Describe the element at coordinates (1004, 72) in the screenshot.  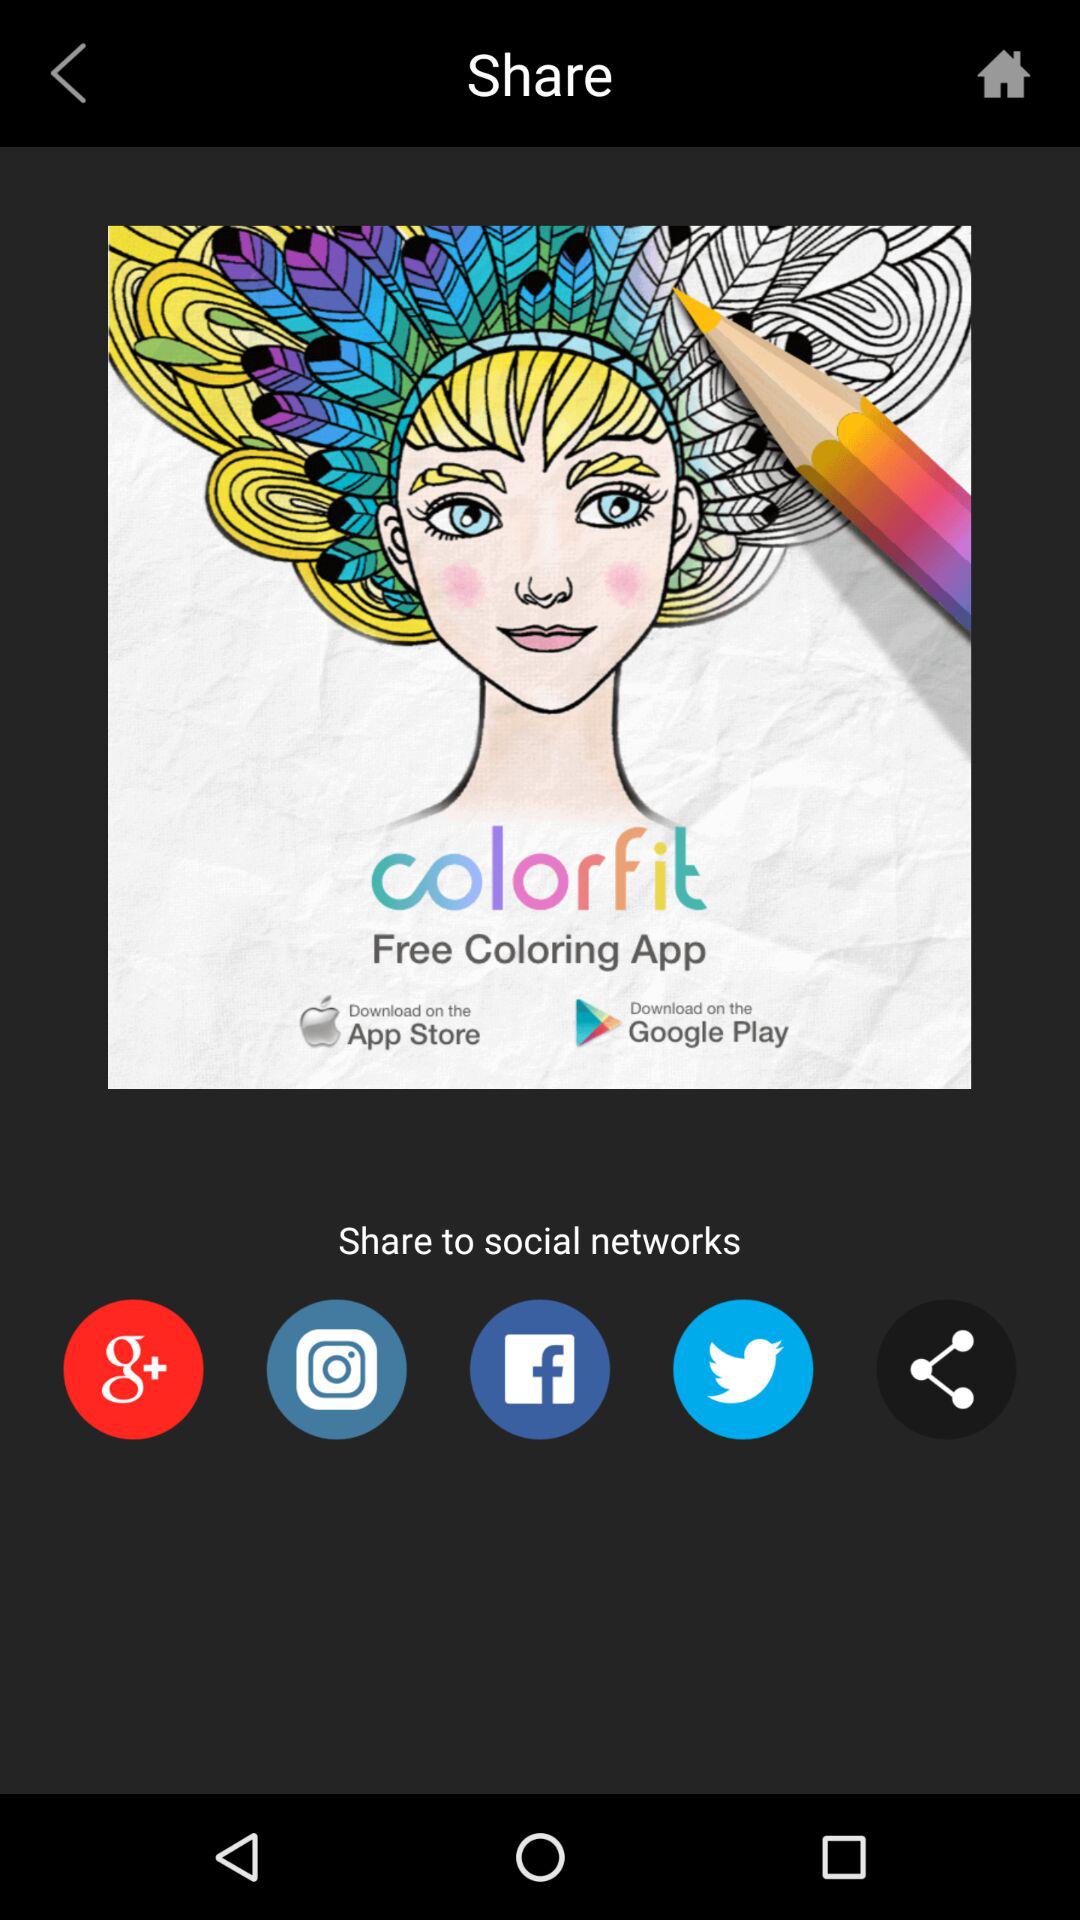
I see `go back` at that location.